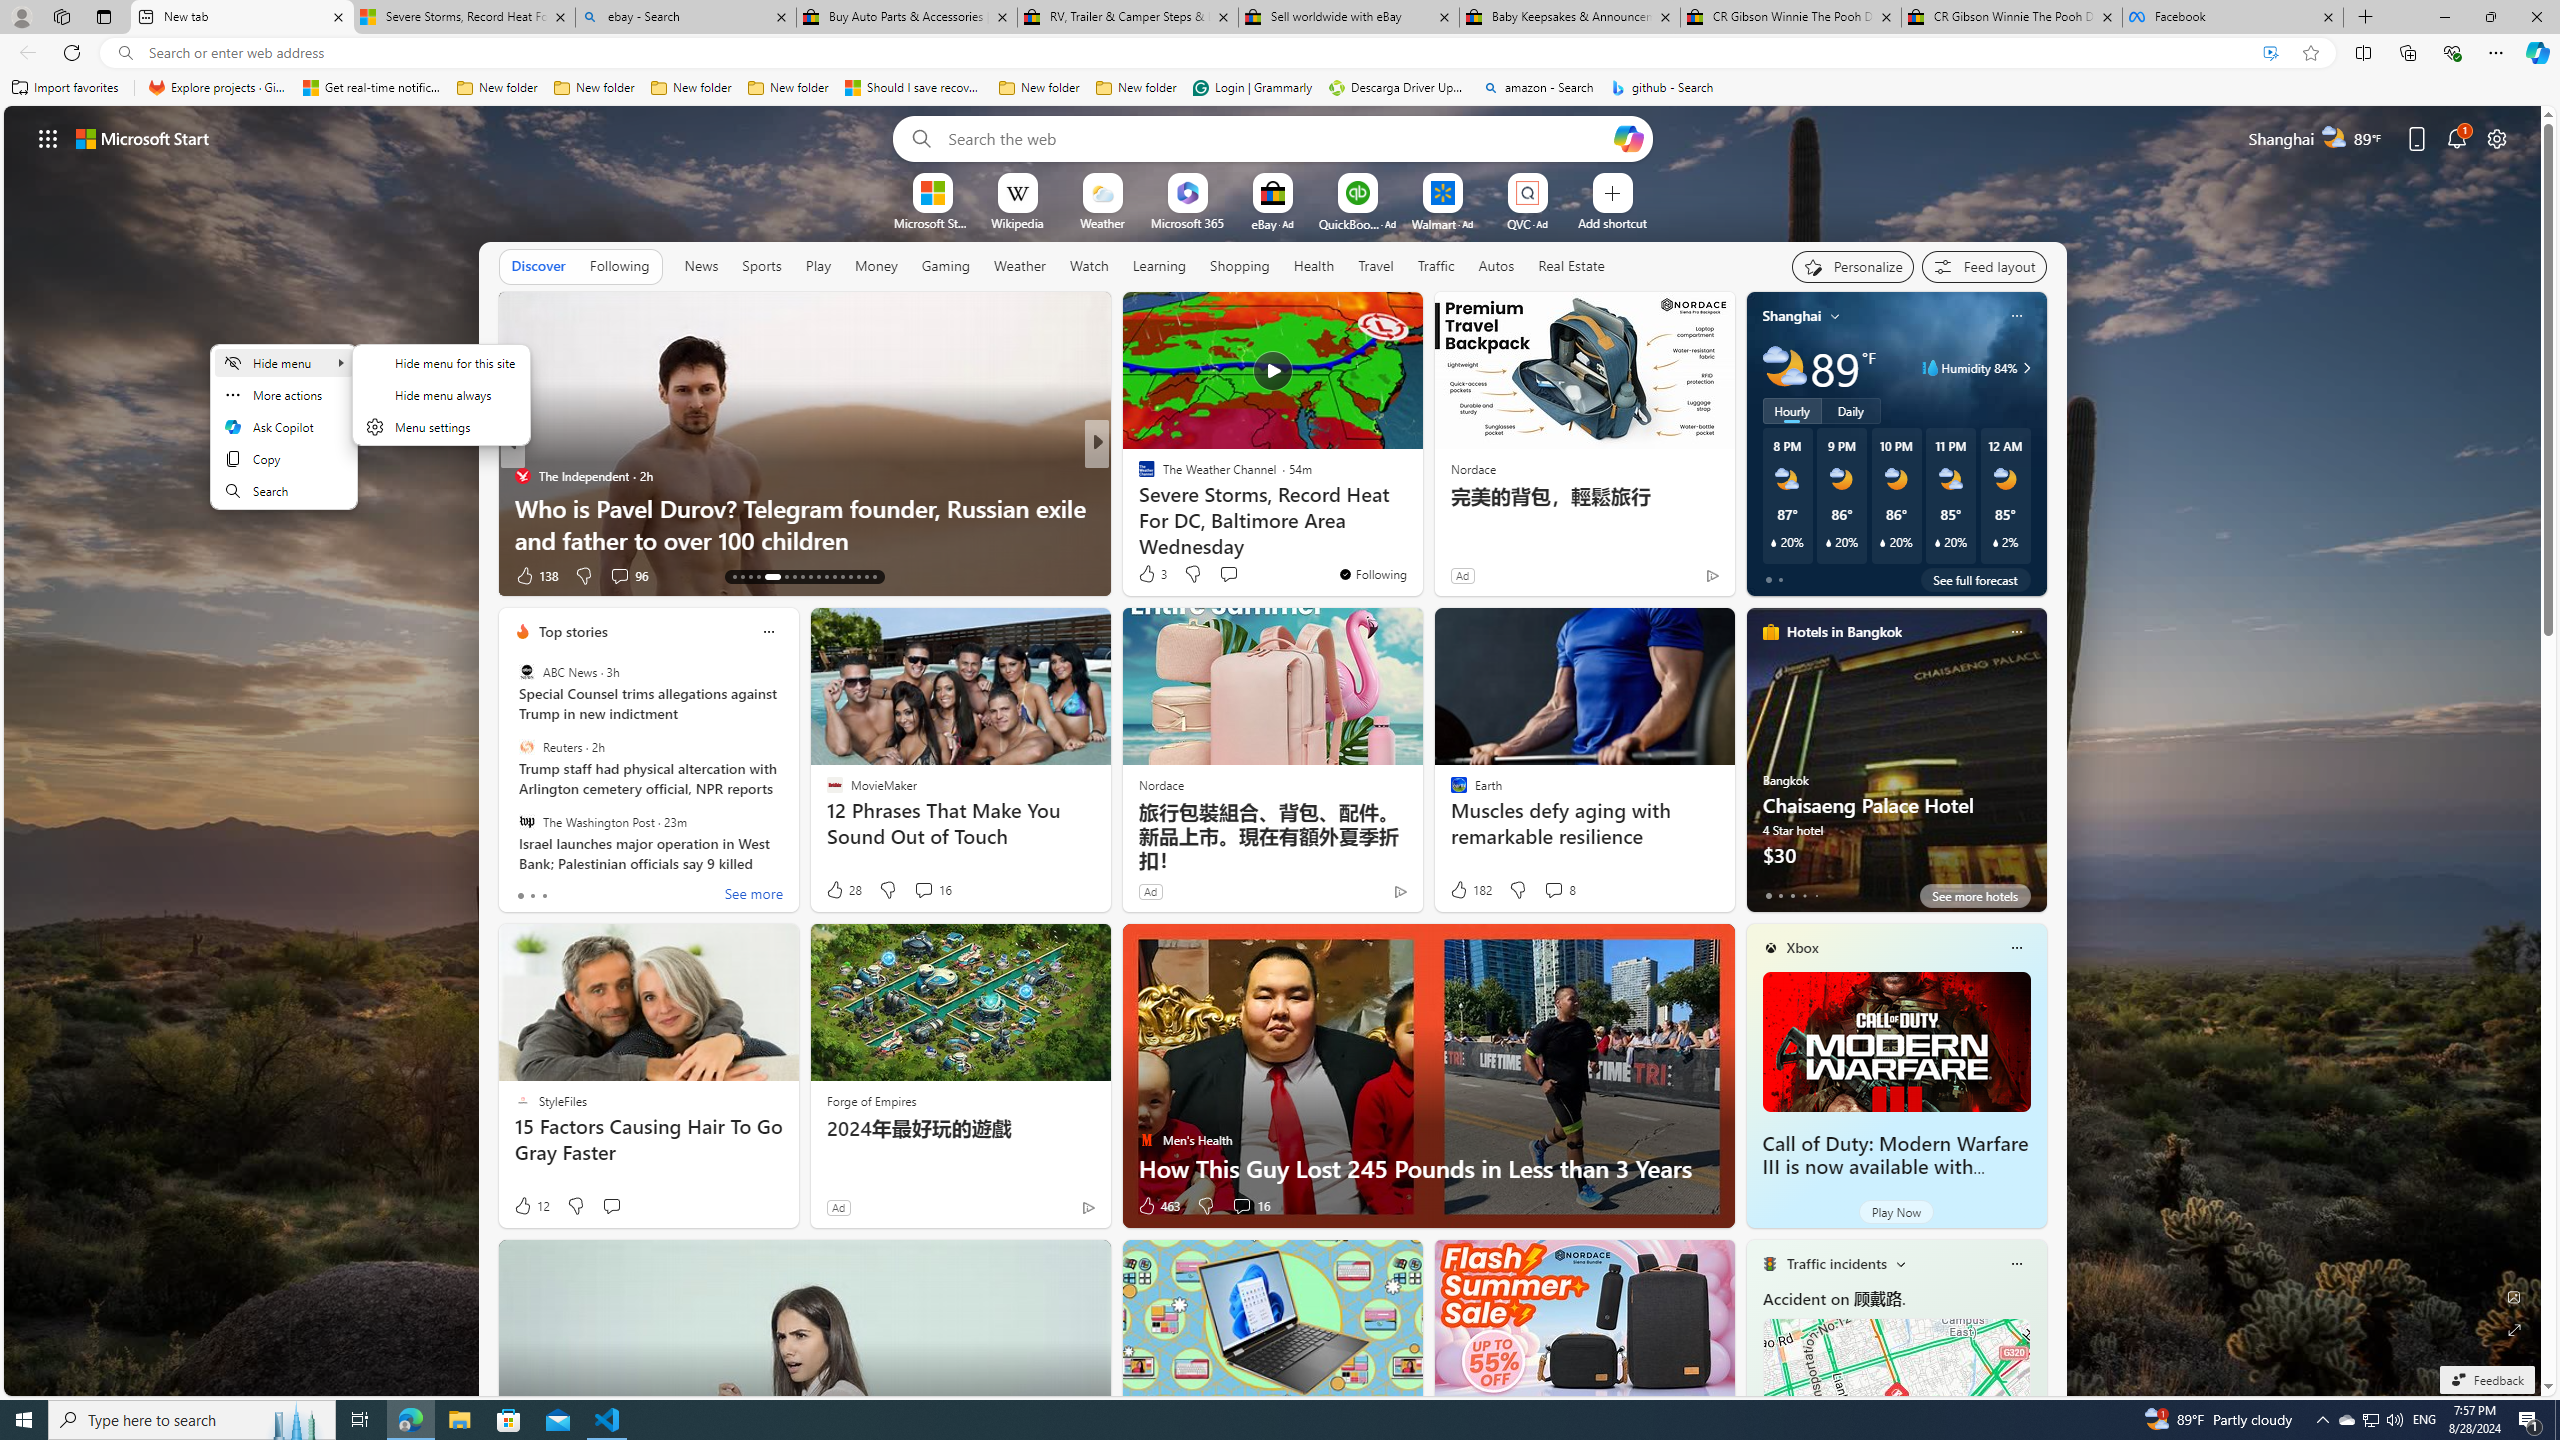  Describe the element at coordinates (1137, 507) in the screenshot. I see `Simply More Time` at that location.